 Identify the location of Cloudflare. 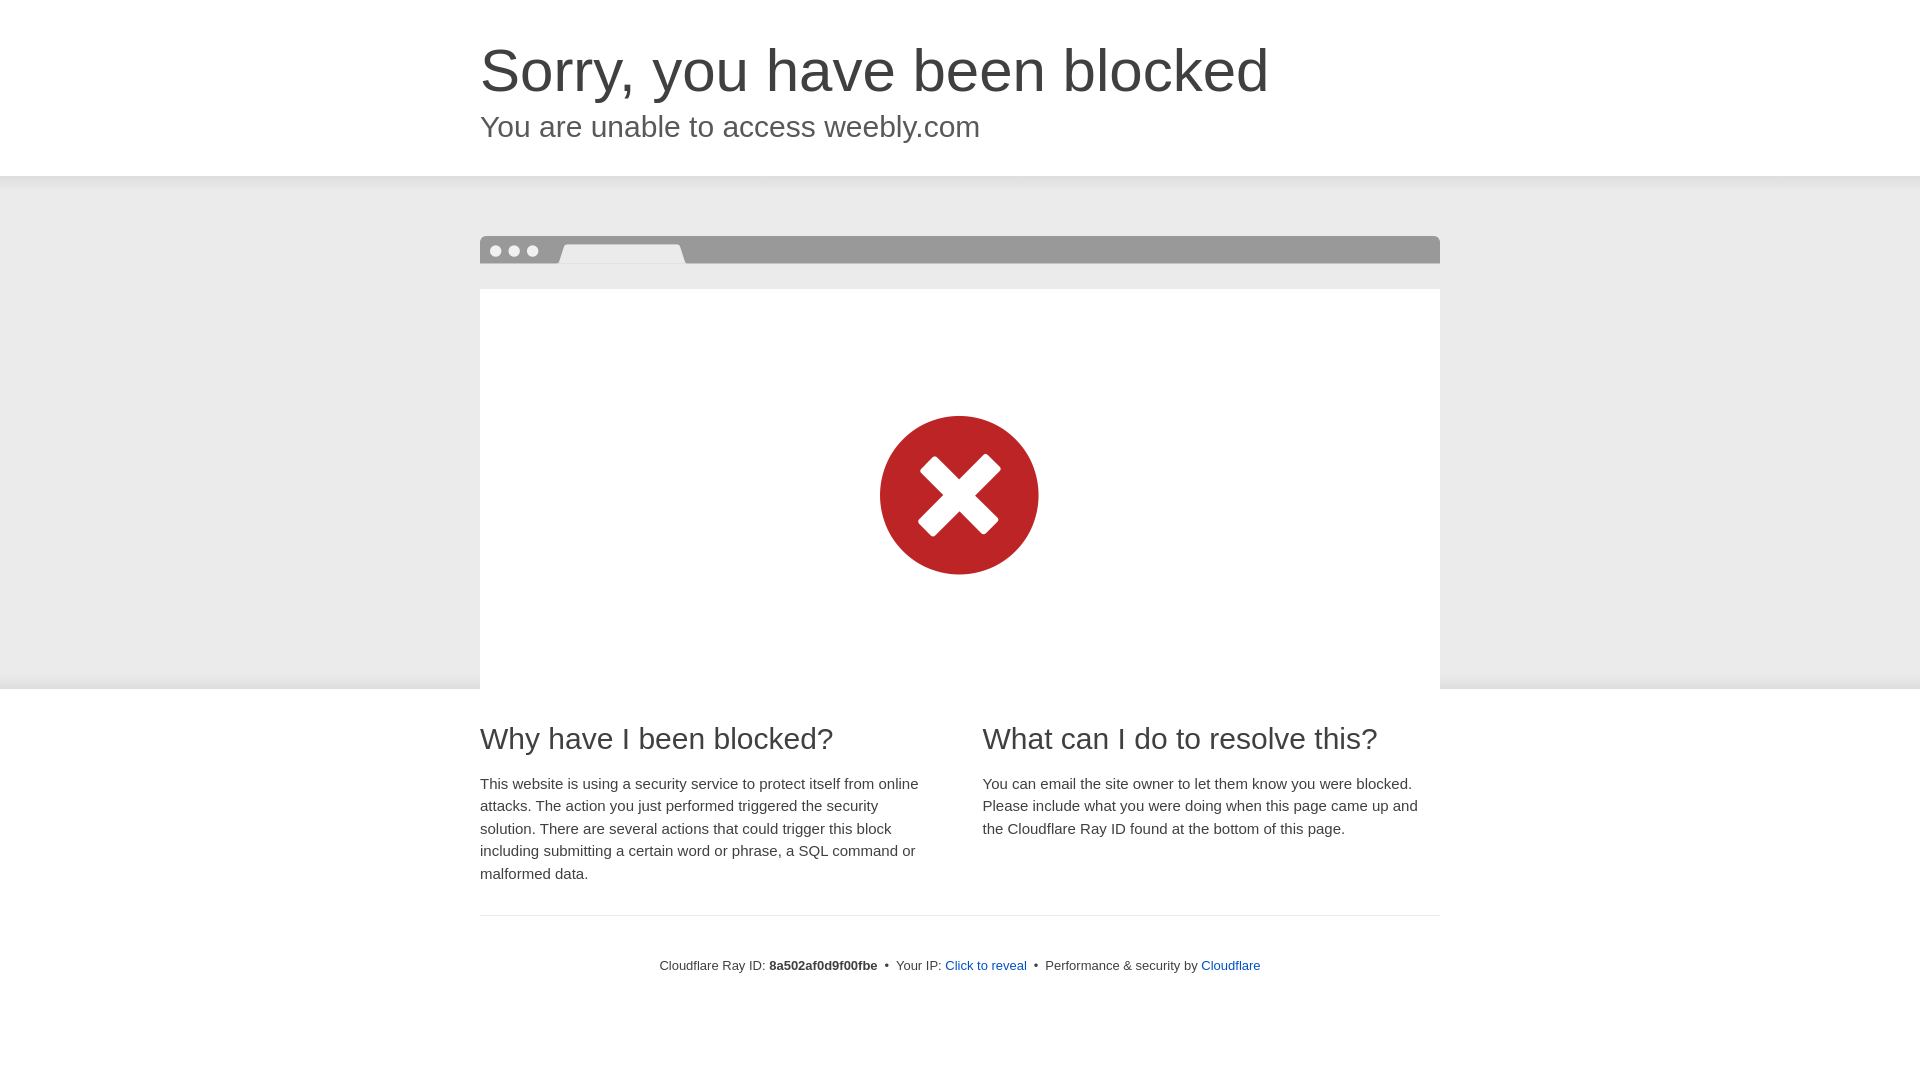
(1230, 965).